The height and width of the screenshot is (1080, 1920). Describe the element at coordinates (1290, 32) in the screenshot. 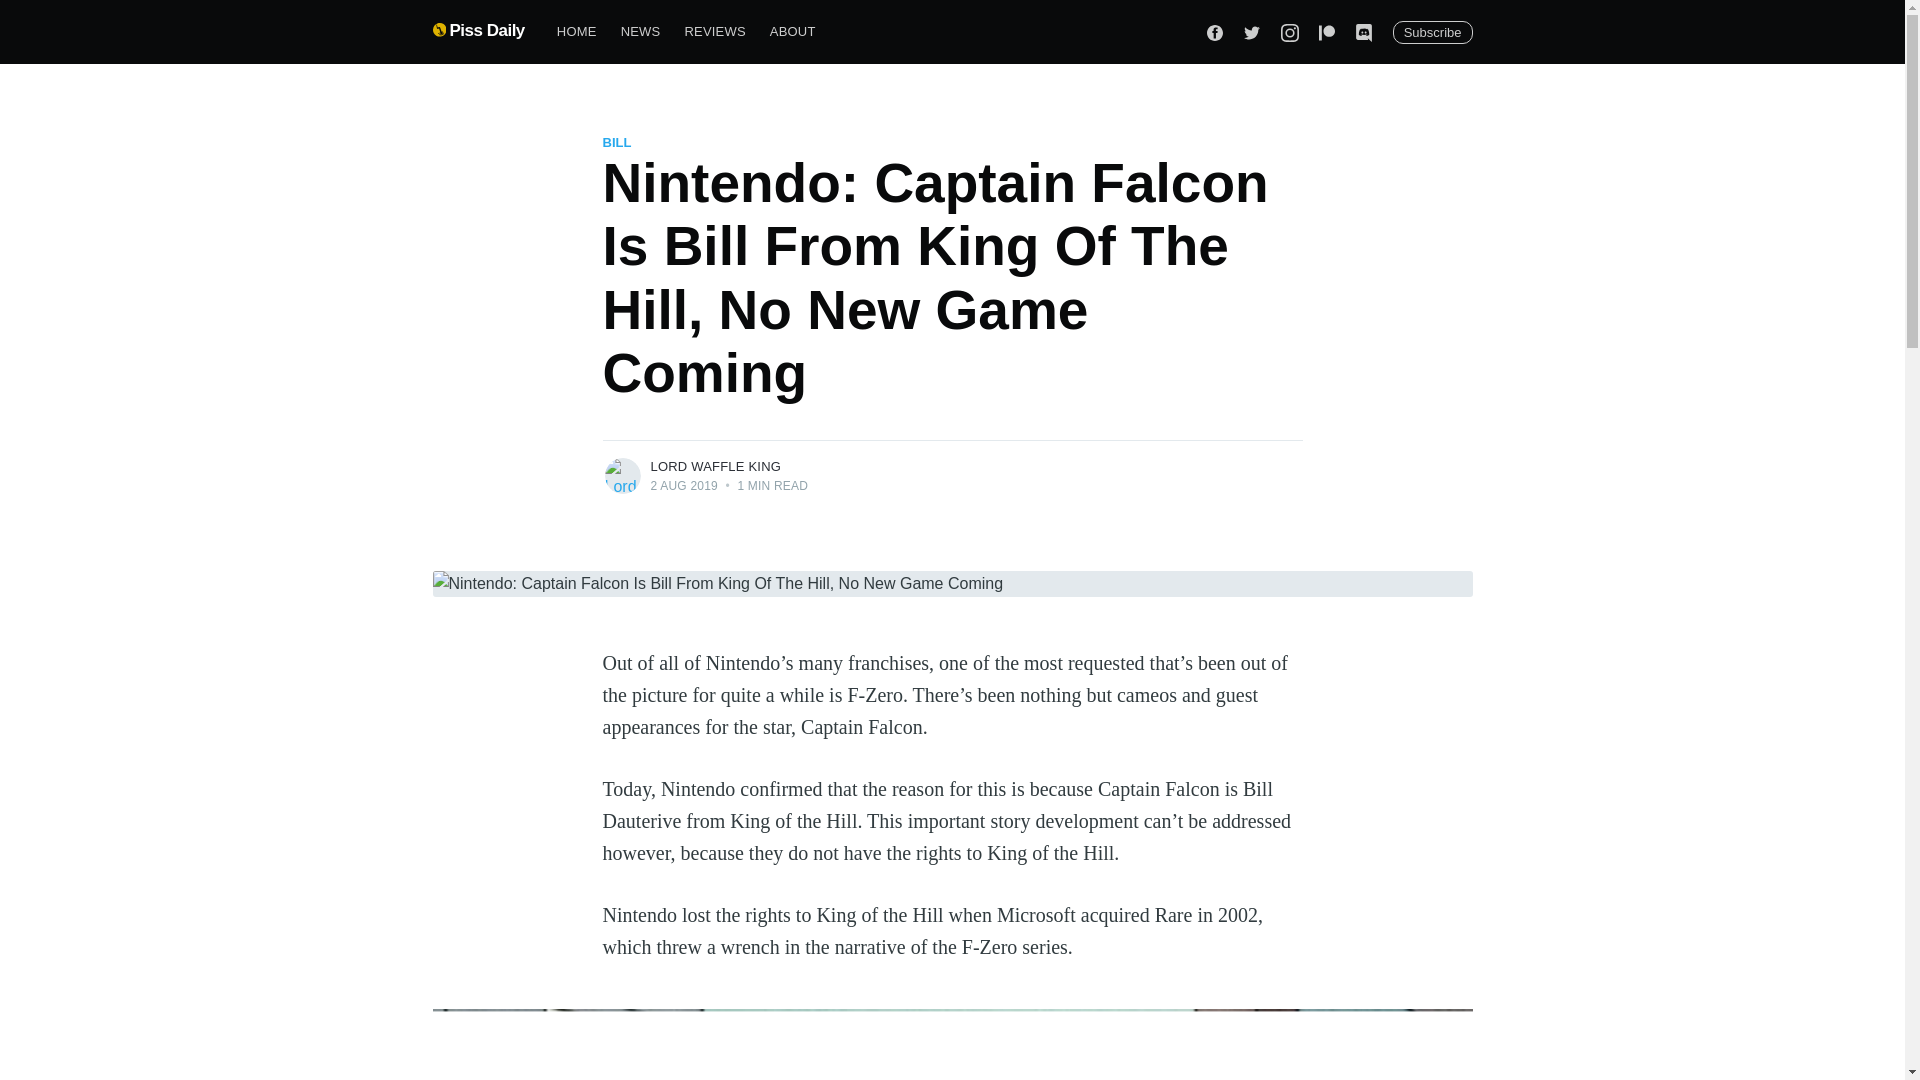

I see `Instagram` at that location.